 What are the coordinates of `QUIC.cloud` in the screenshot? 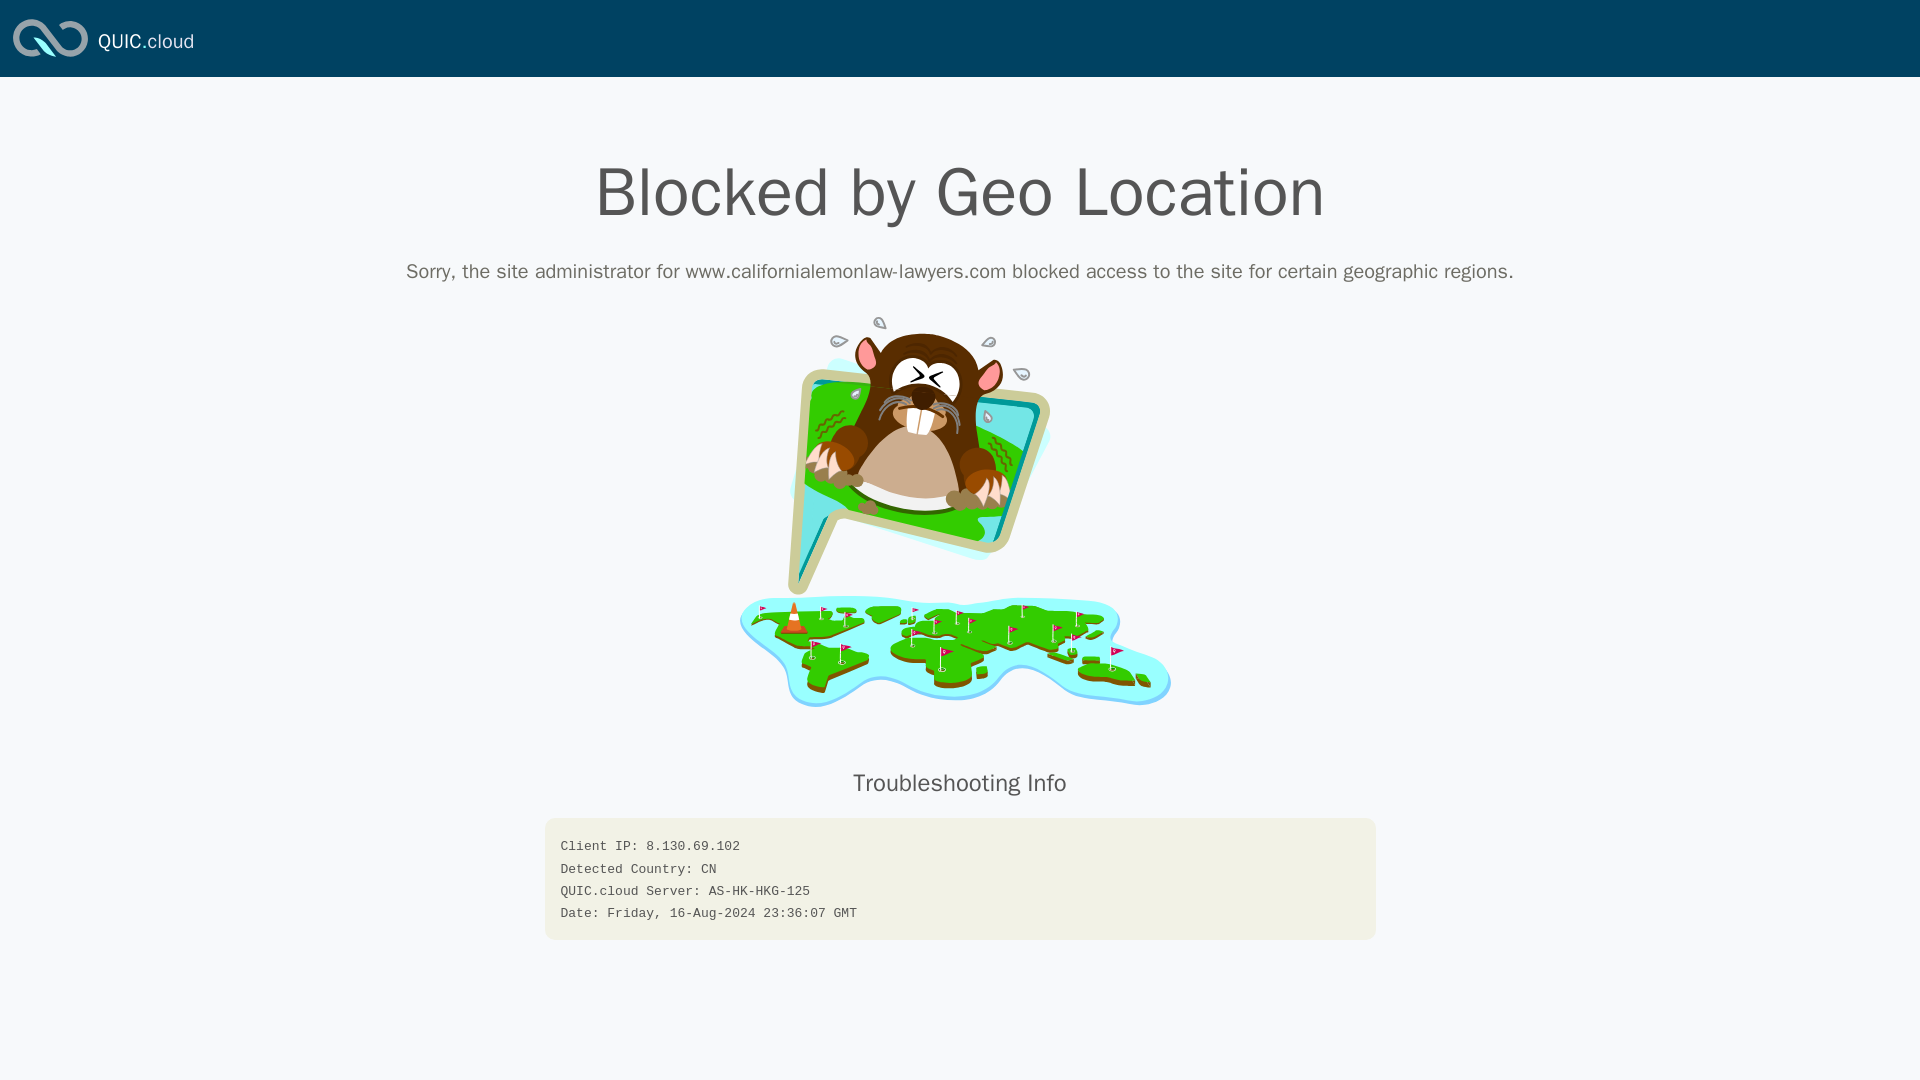 It's located at (145, 42).